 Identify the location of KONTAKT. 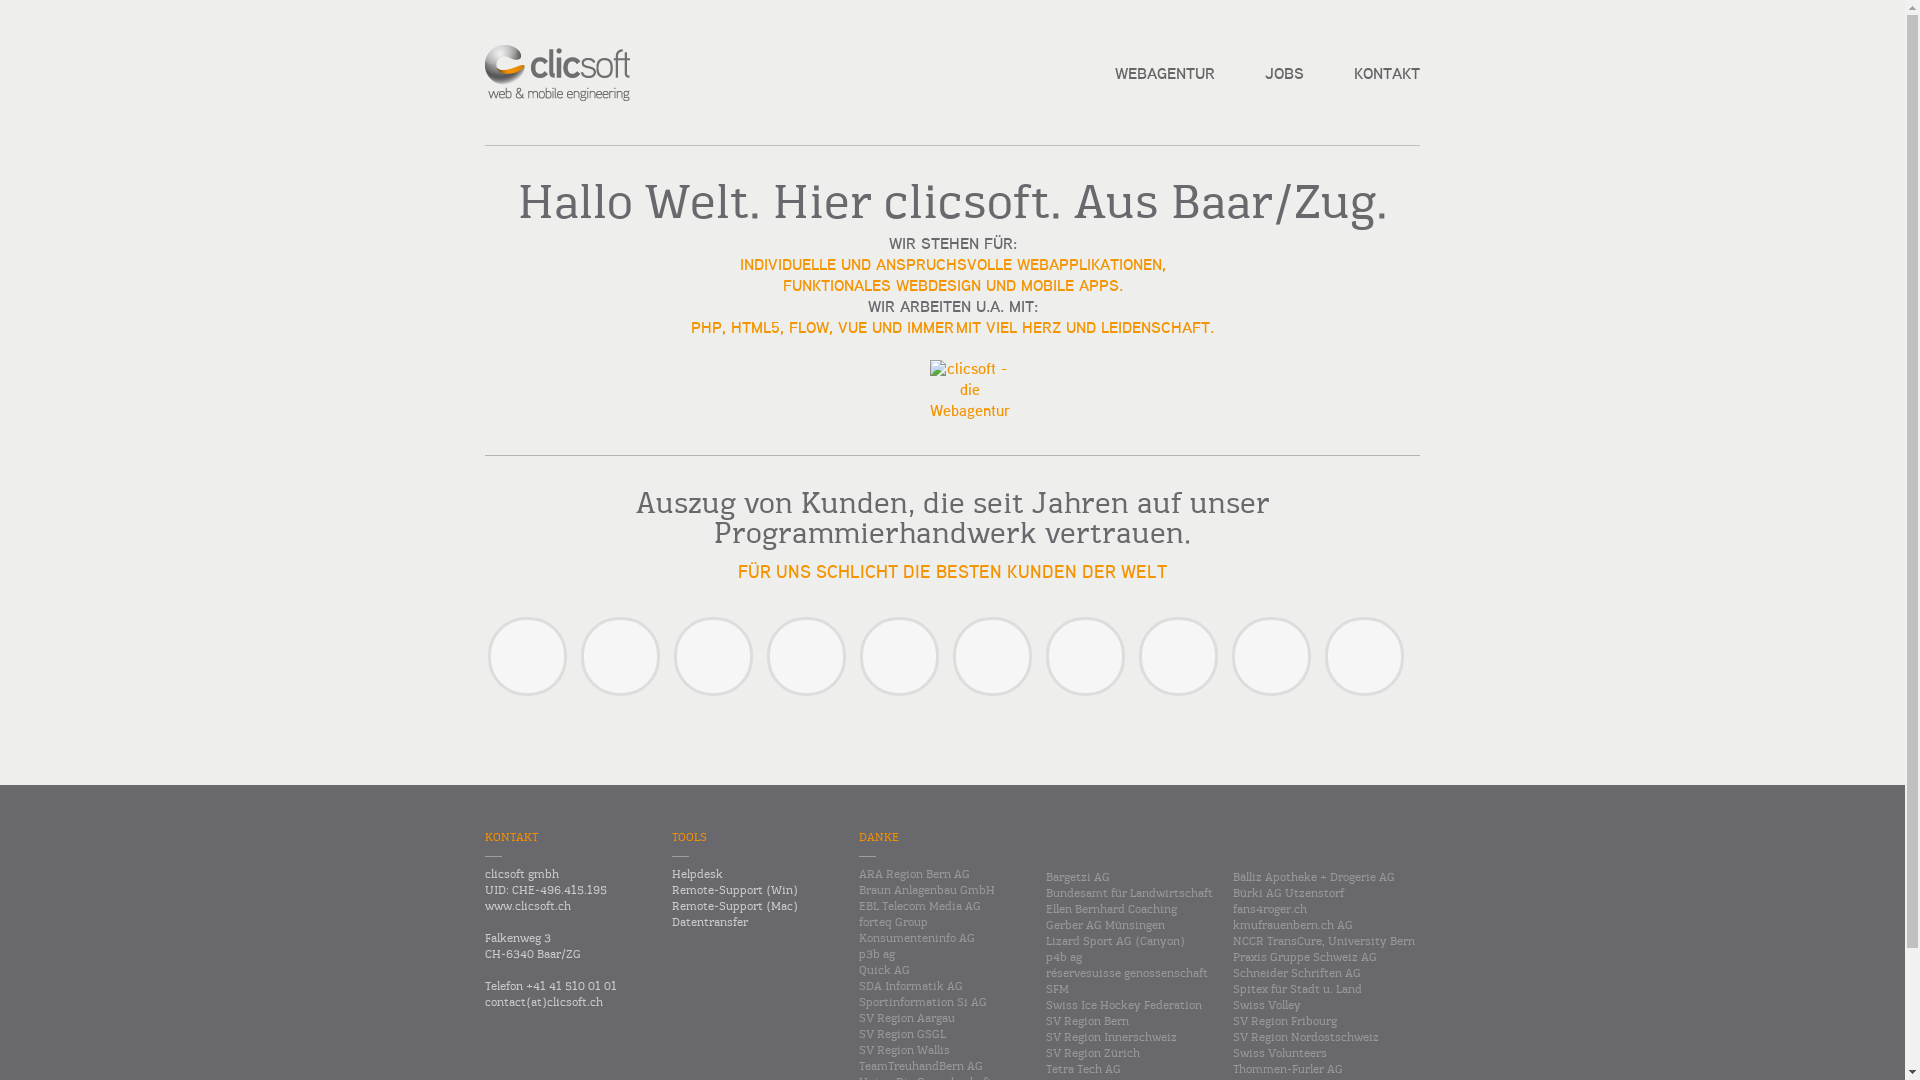
(1387, 75).